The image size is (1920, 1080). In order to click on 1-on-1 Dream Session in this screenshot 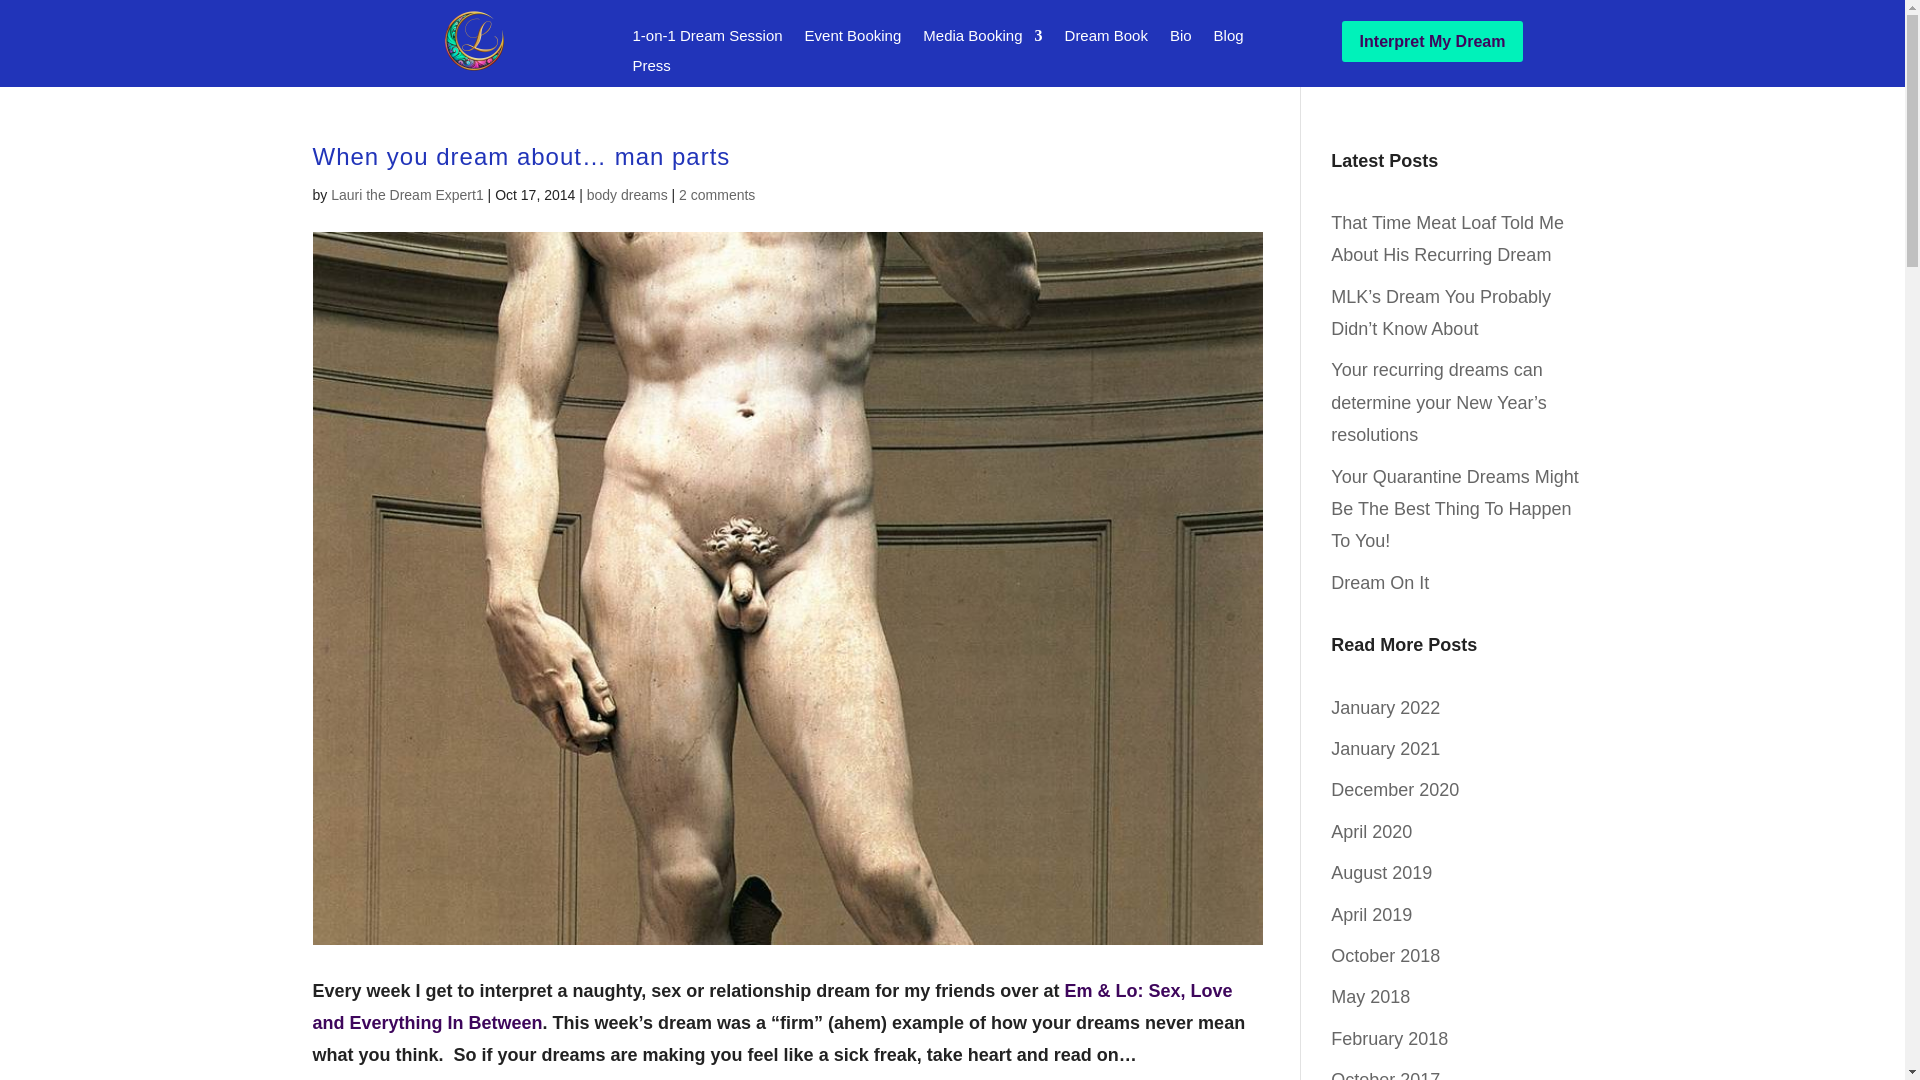, I will do `click(706, 40)`.